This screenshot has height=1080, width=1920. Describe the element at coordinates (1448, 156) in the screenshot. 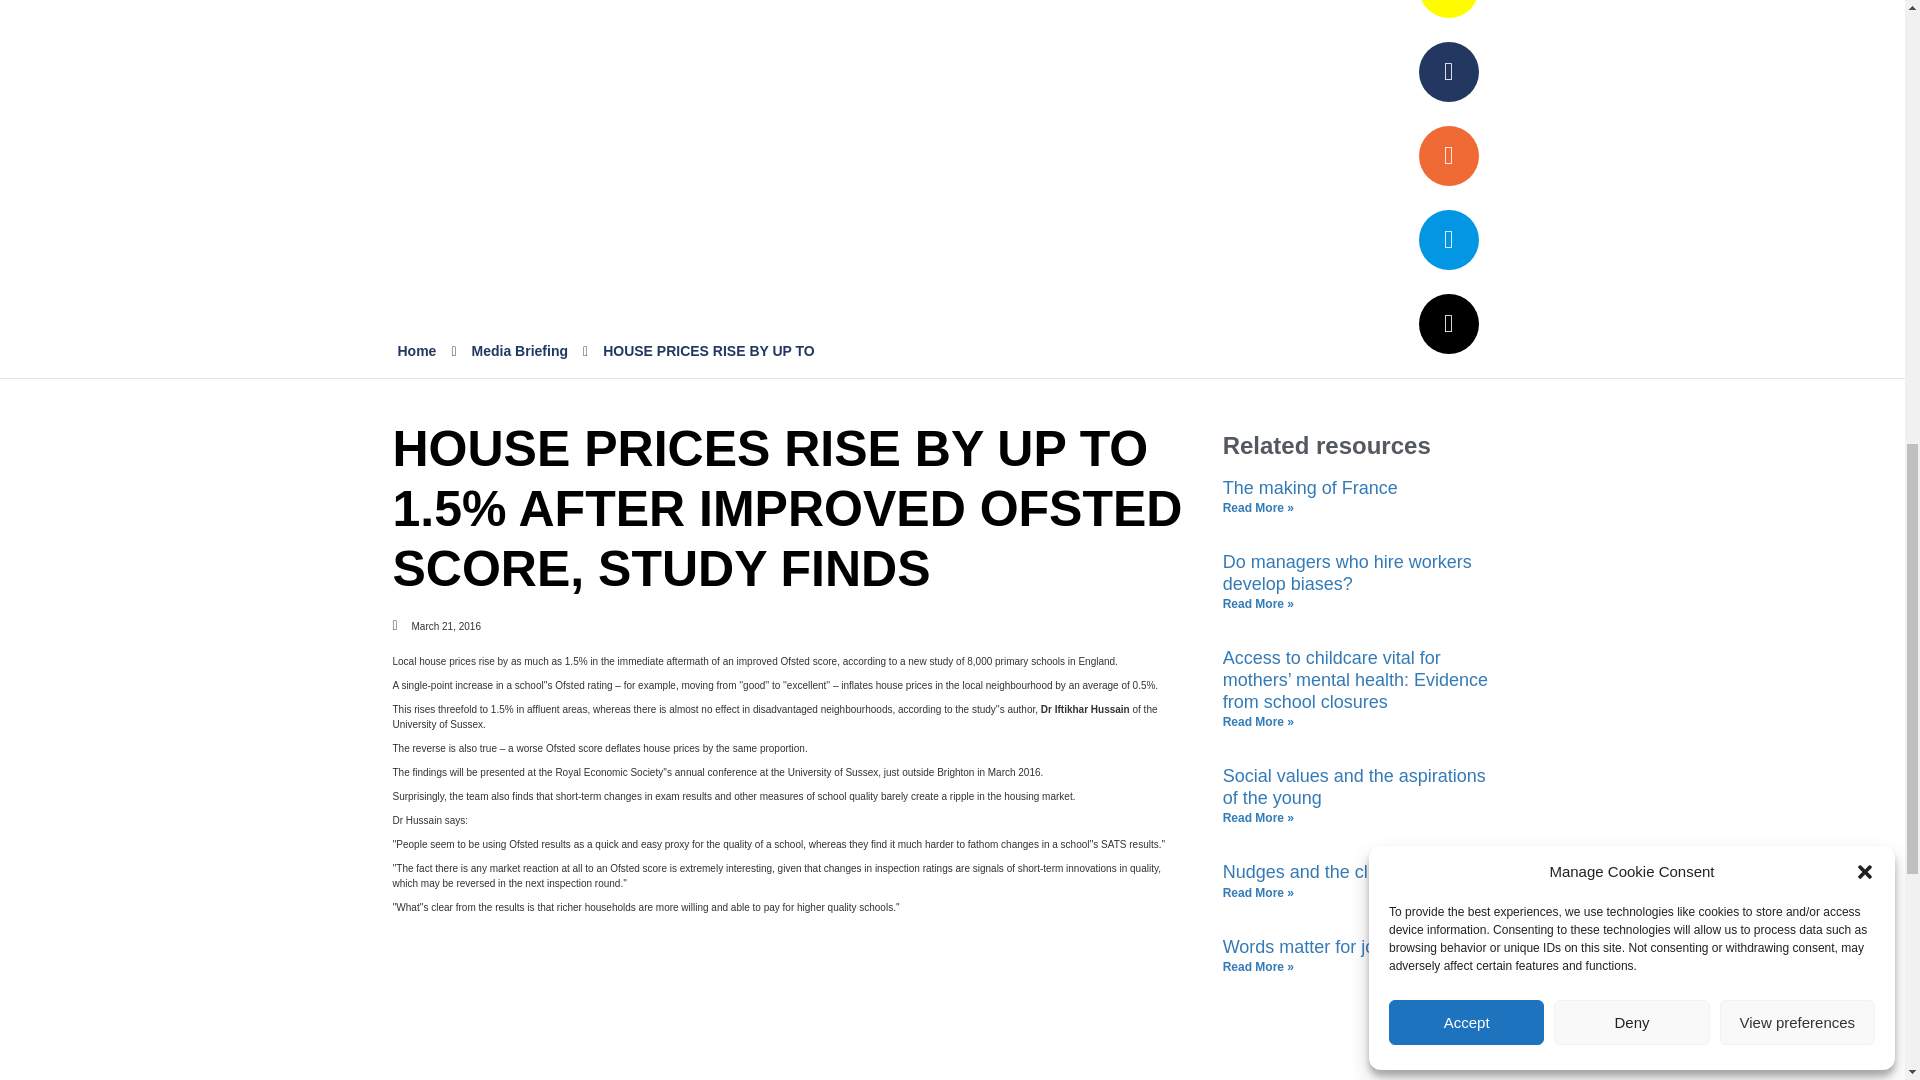

I see `Flickr` at that location.